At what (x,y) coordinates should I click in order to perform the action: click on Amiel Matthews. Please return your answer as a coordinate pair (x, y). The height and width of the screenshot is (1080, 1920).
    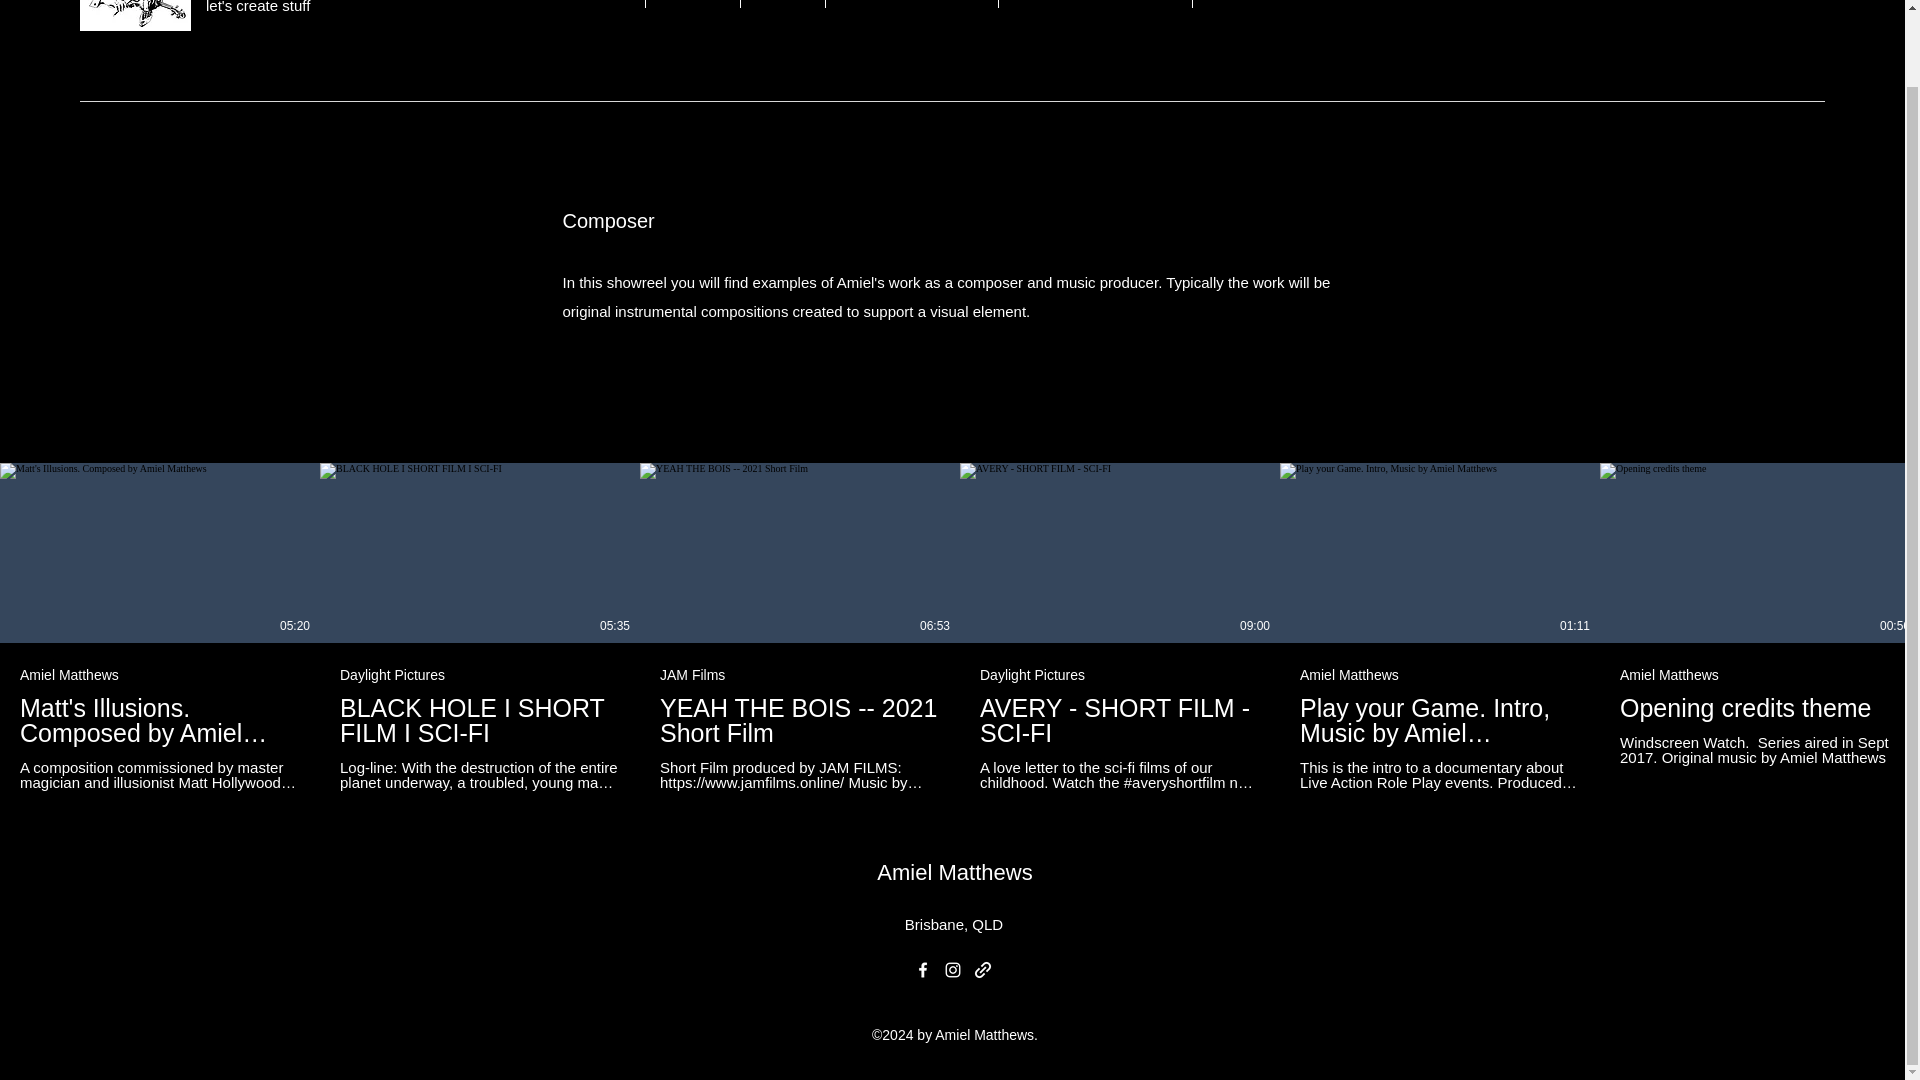
    Looking at the image, I should click on (954, 872).